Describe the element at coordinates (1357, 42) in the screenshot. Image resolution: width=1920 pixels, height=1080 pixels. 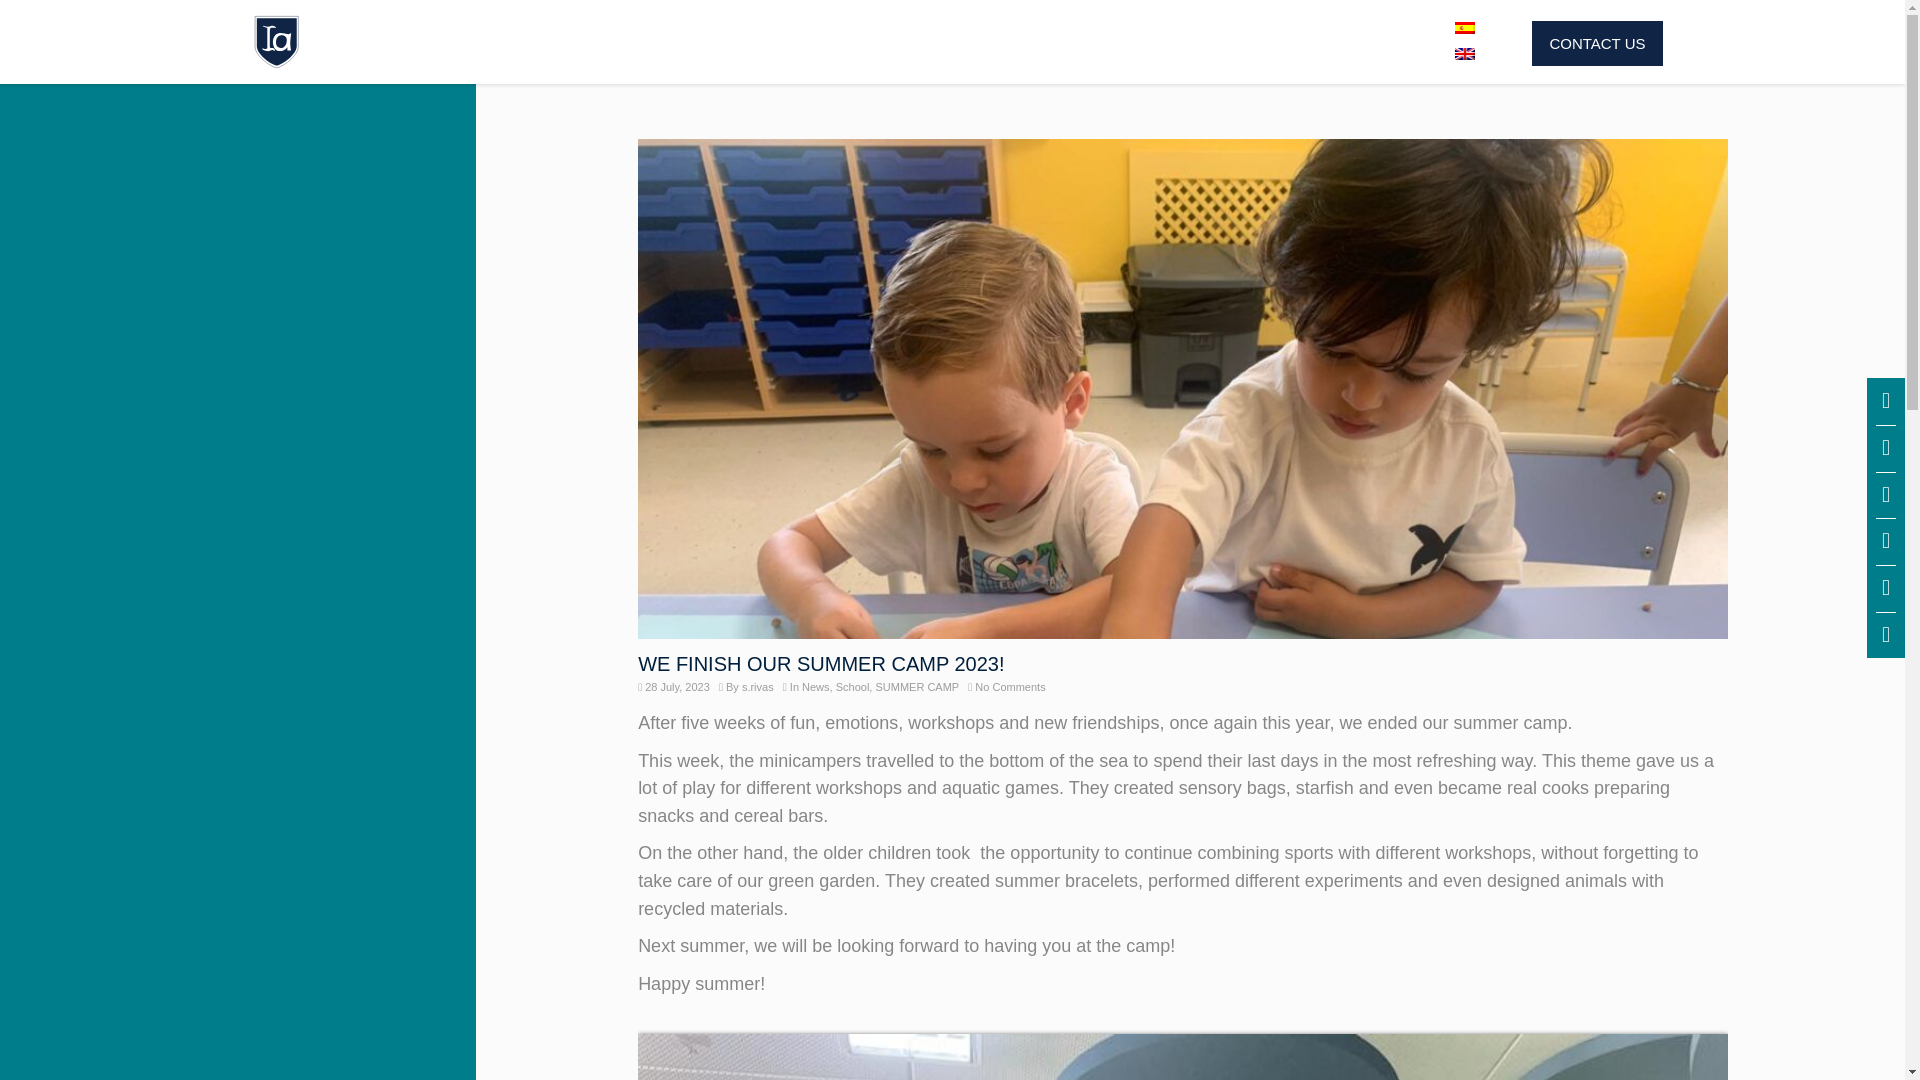
I see `CONTACT` at that location.